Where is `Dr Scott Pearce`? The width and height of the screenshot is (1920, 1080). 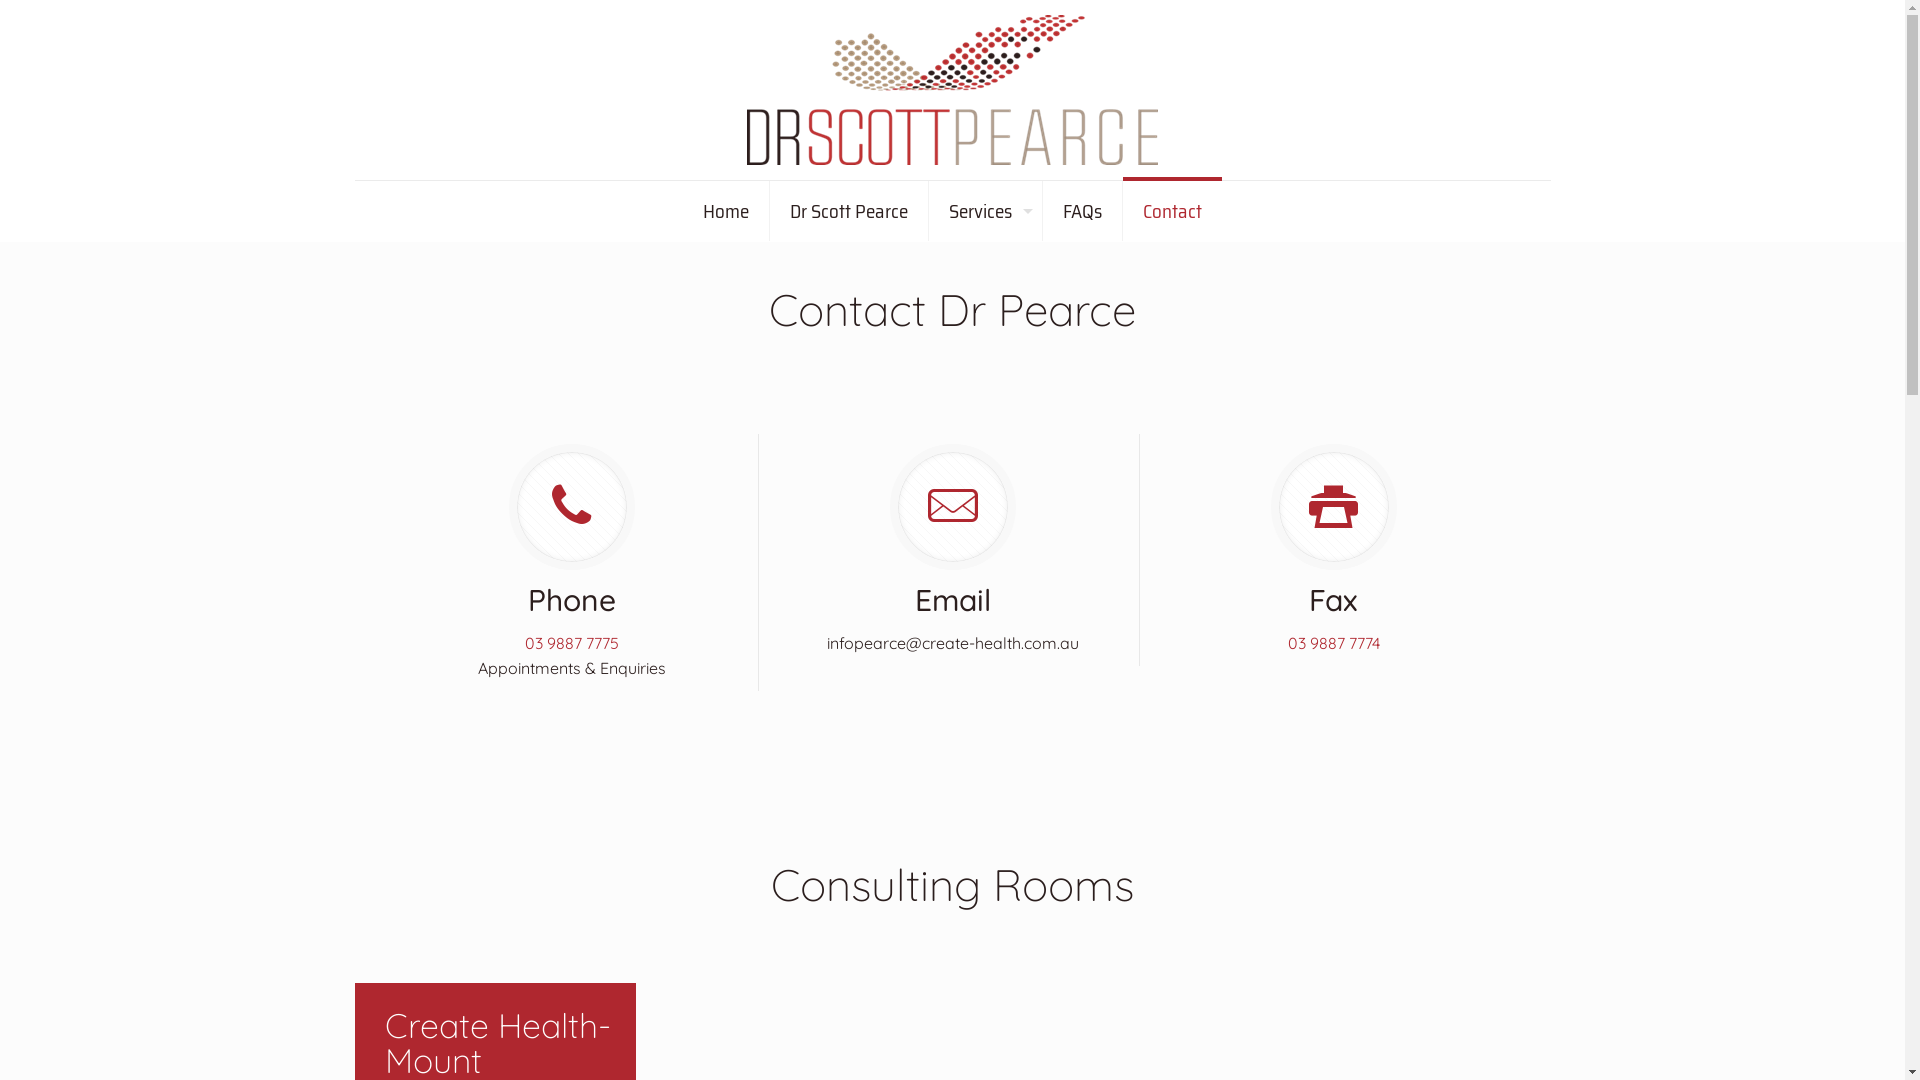 Dr Scott Pearce is located at coordinates (952, 90).